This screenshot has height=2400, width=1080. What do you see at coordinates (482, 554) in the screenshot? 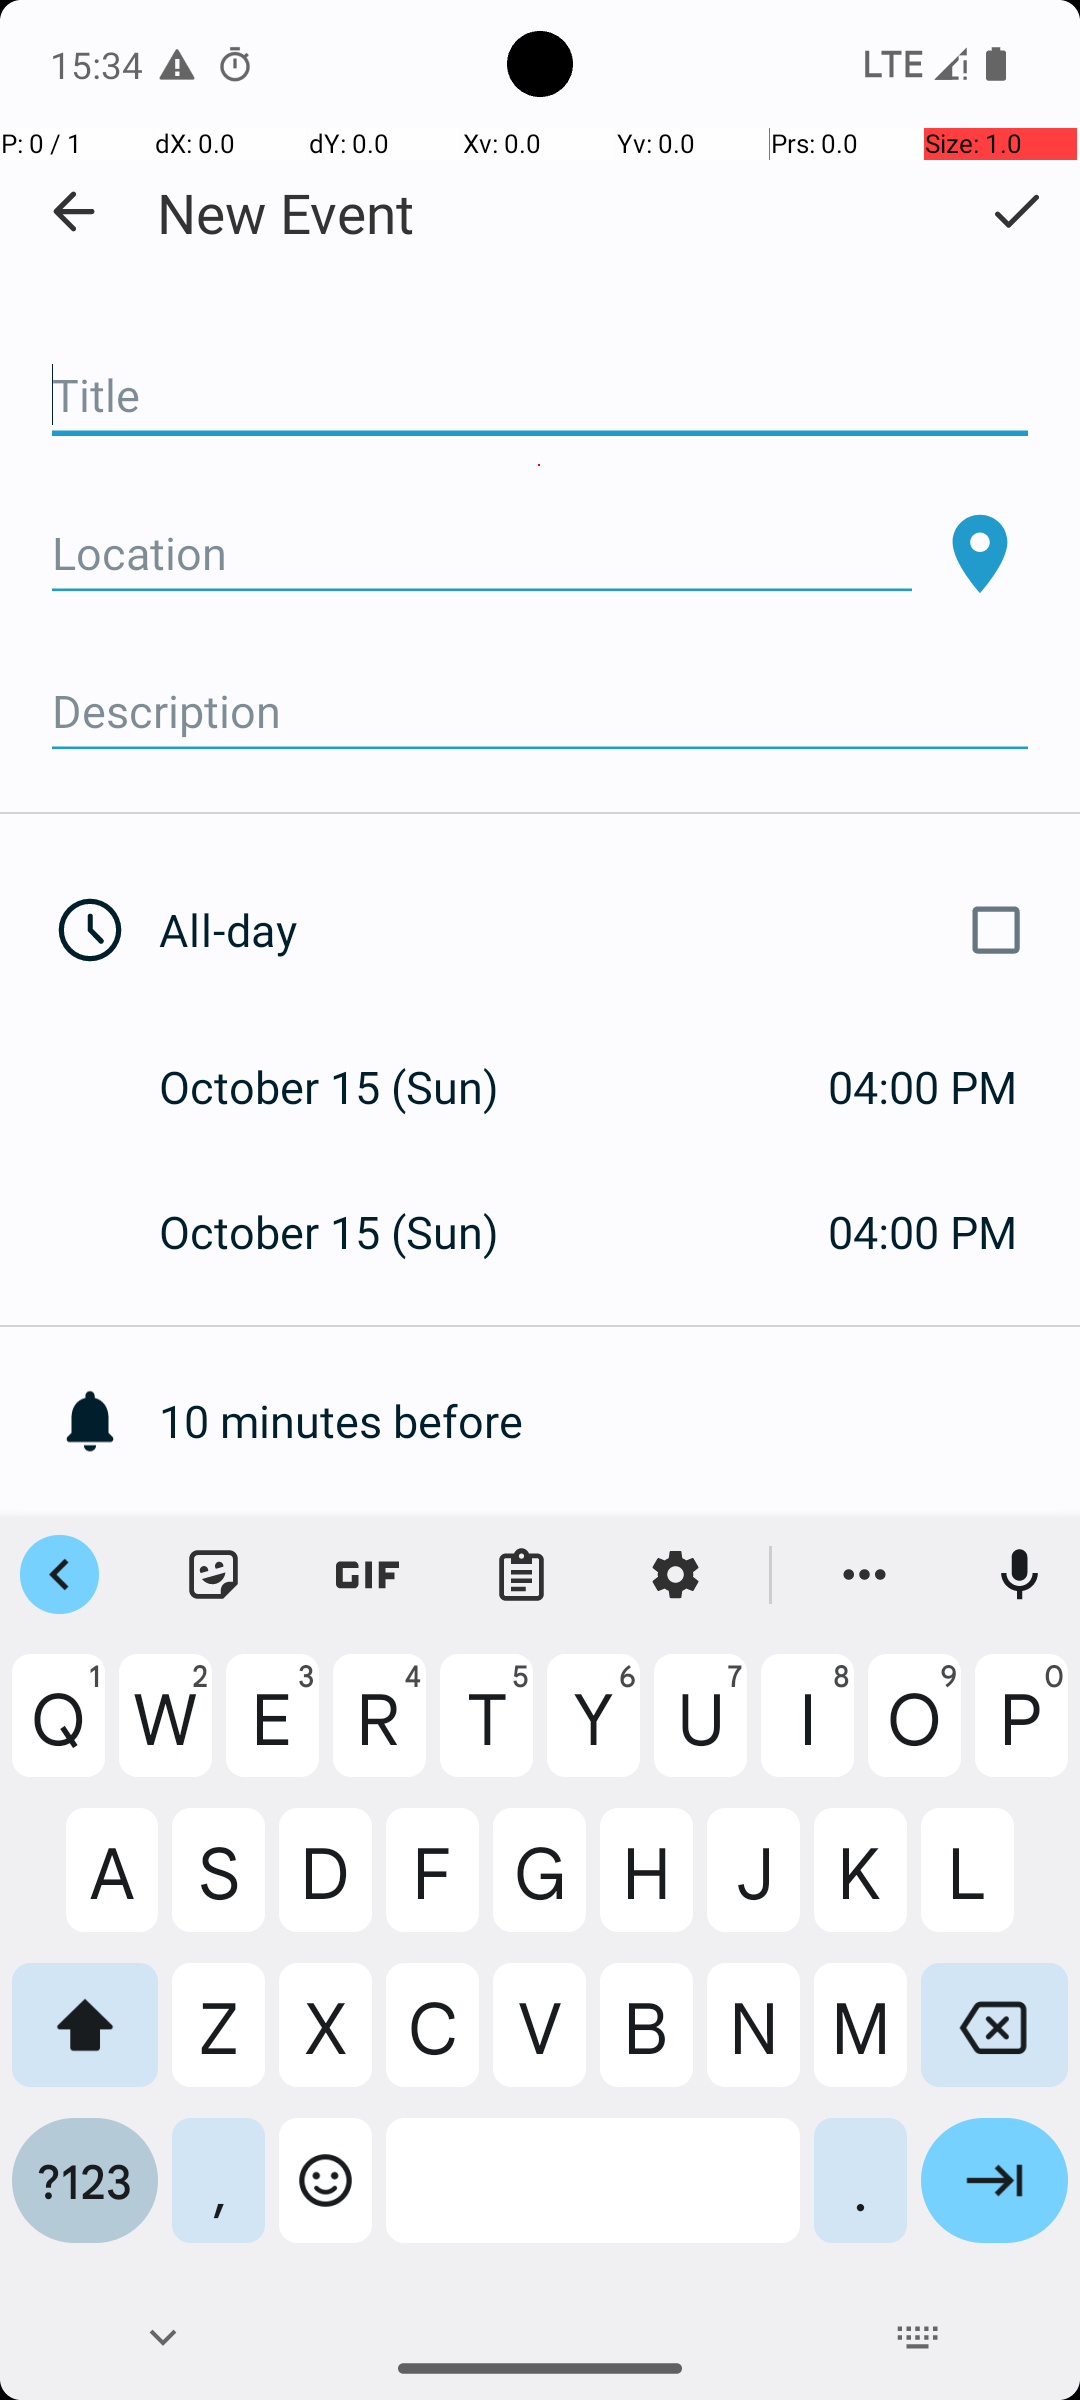
I see `Location` at bounding box center [482, 554].